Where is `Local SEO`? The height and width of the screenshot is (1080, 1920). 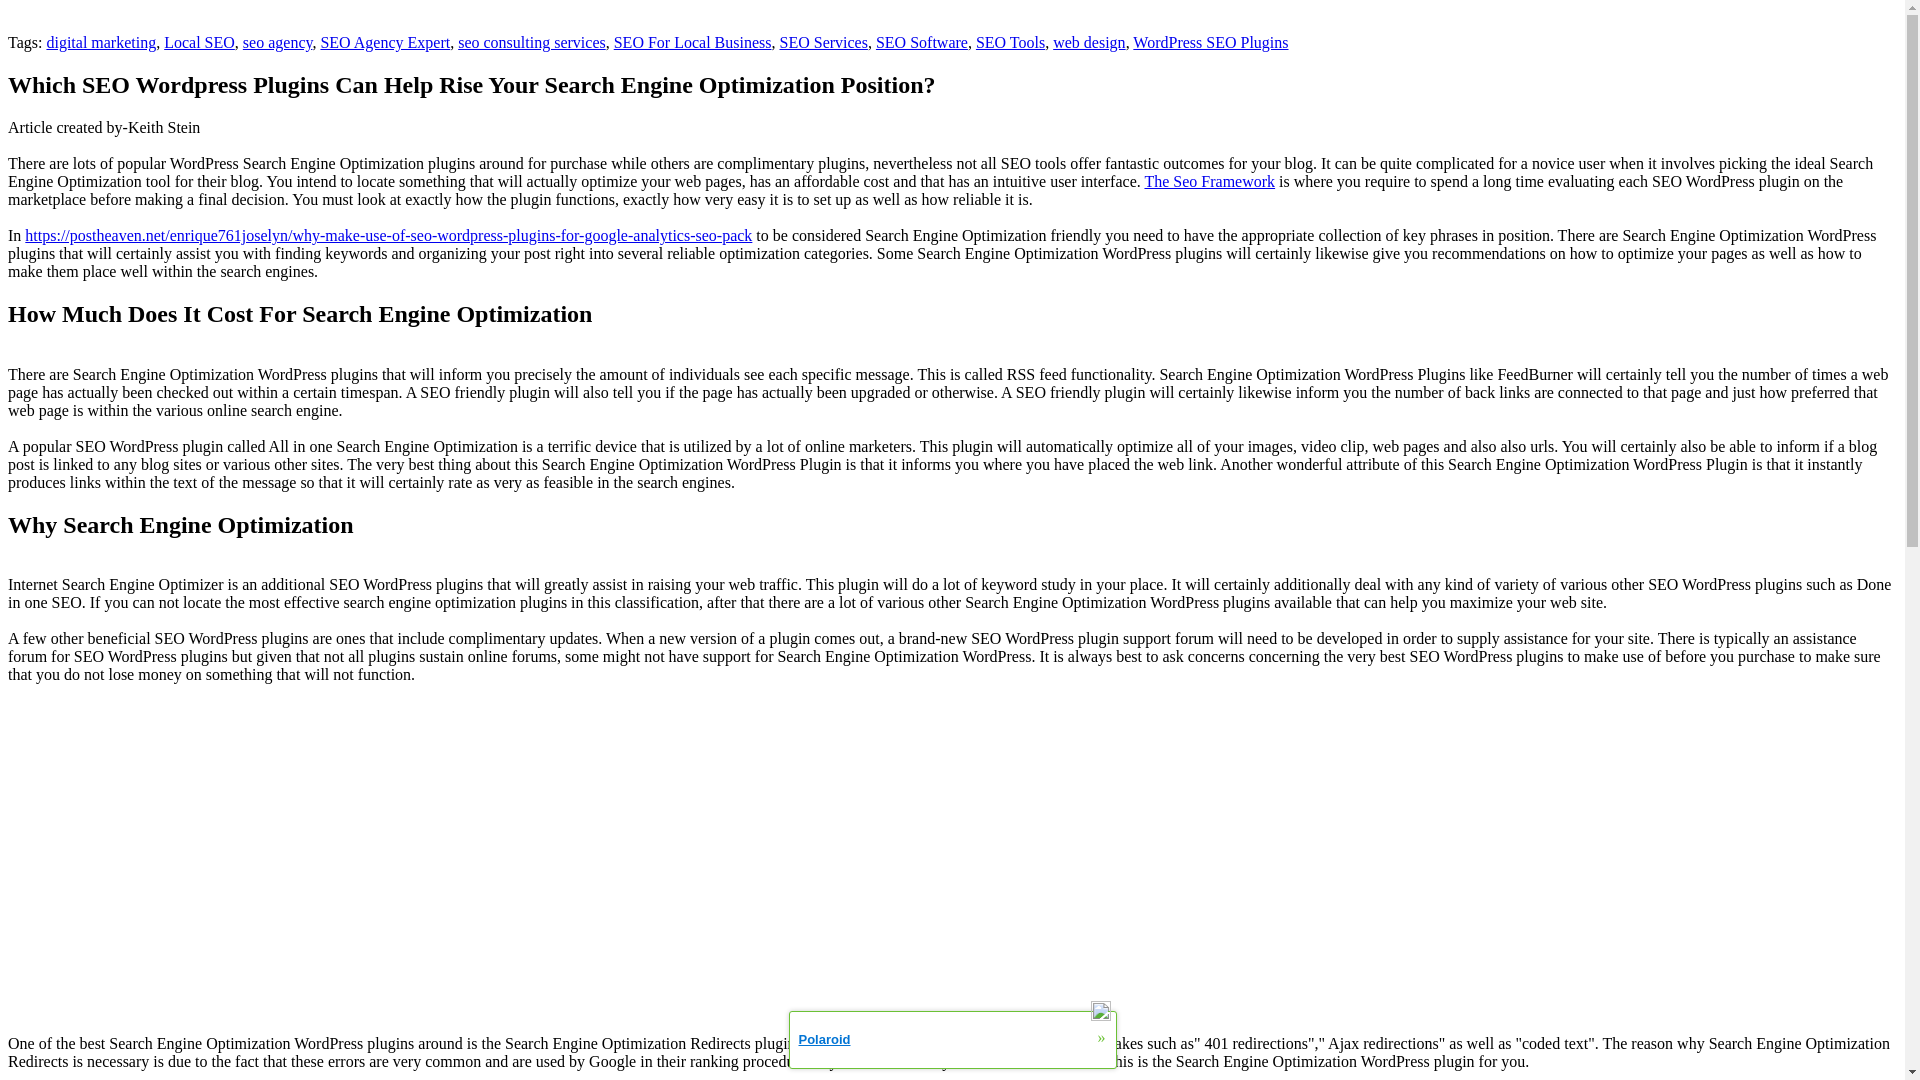 Local SEO is located at coordinates (198, 42).